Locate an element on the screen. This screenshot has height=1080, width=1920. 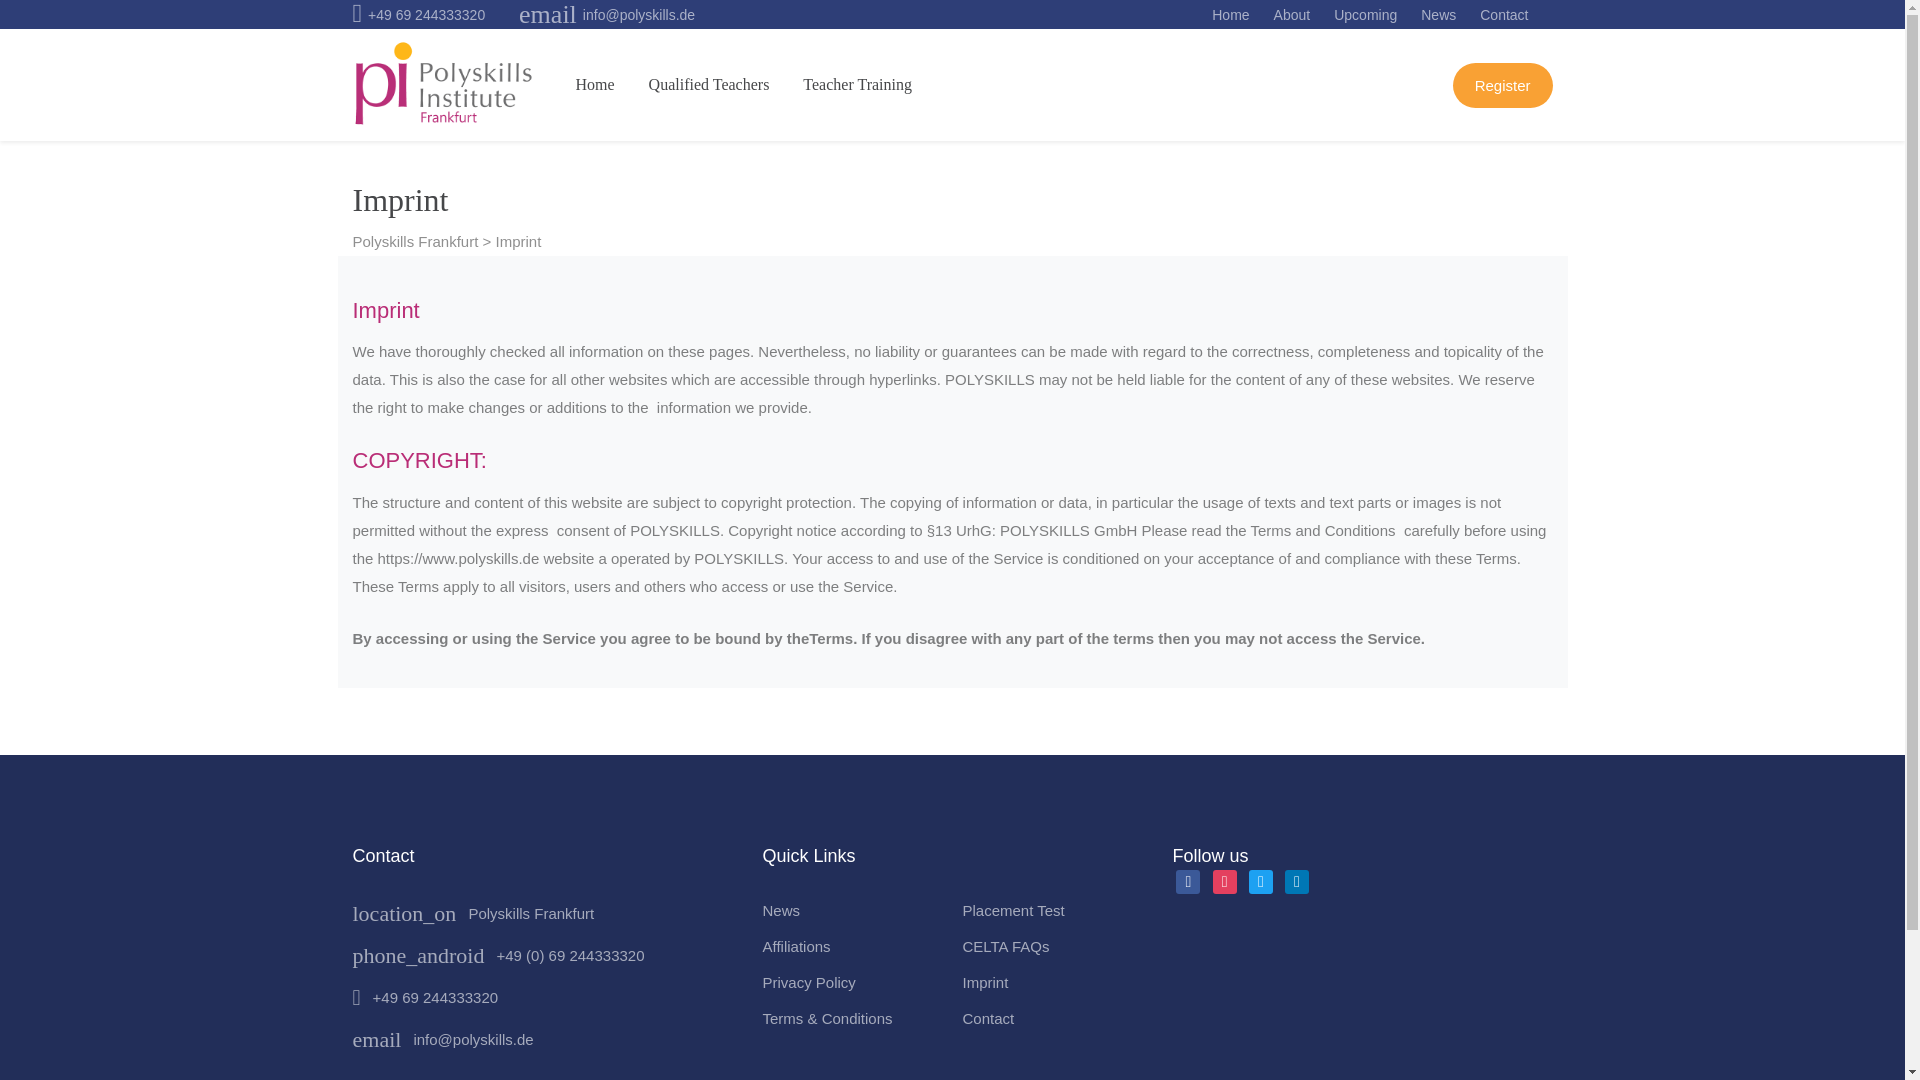
Contact is located at coordinates (1052, 1018).